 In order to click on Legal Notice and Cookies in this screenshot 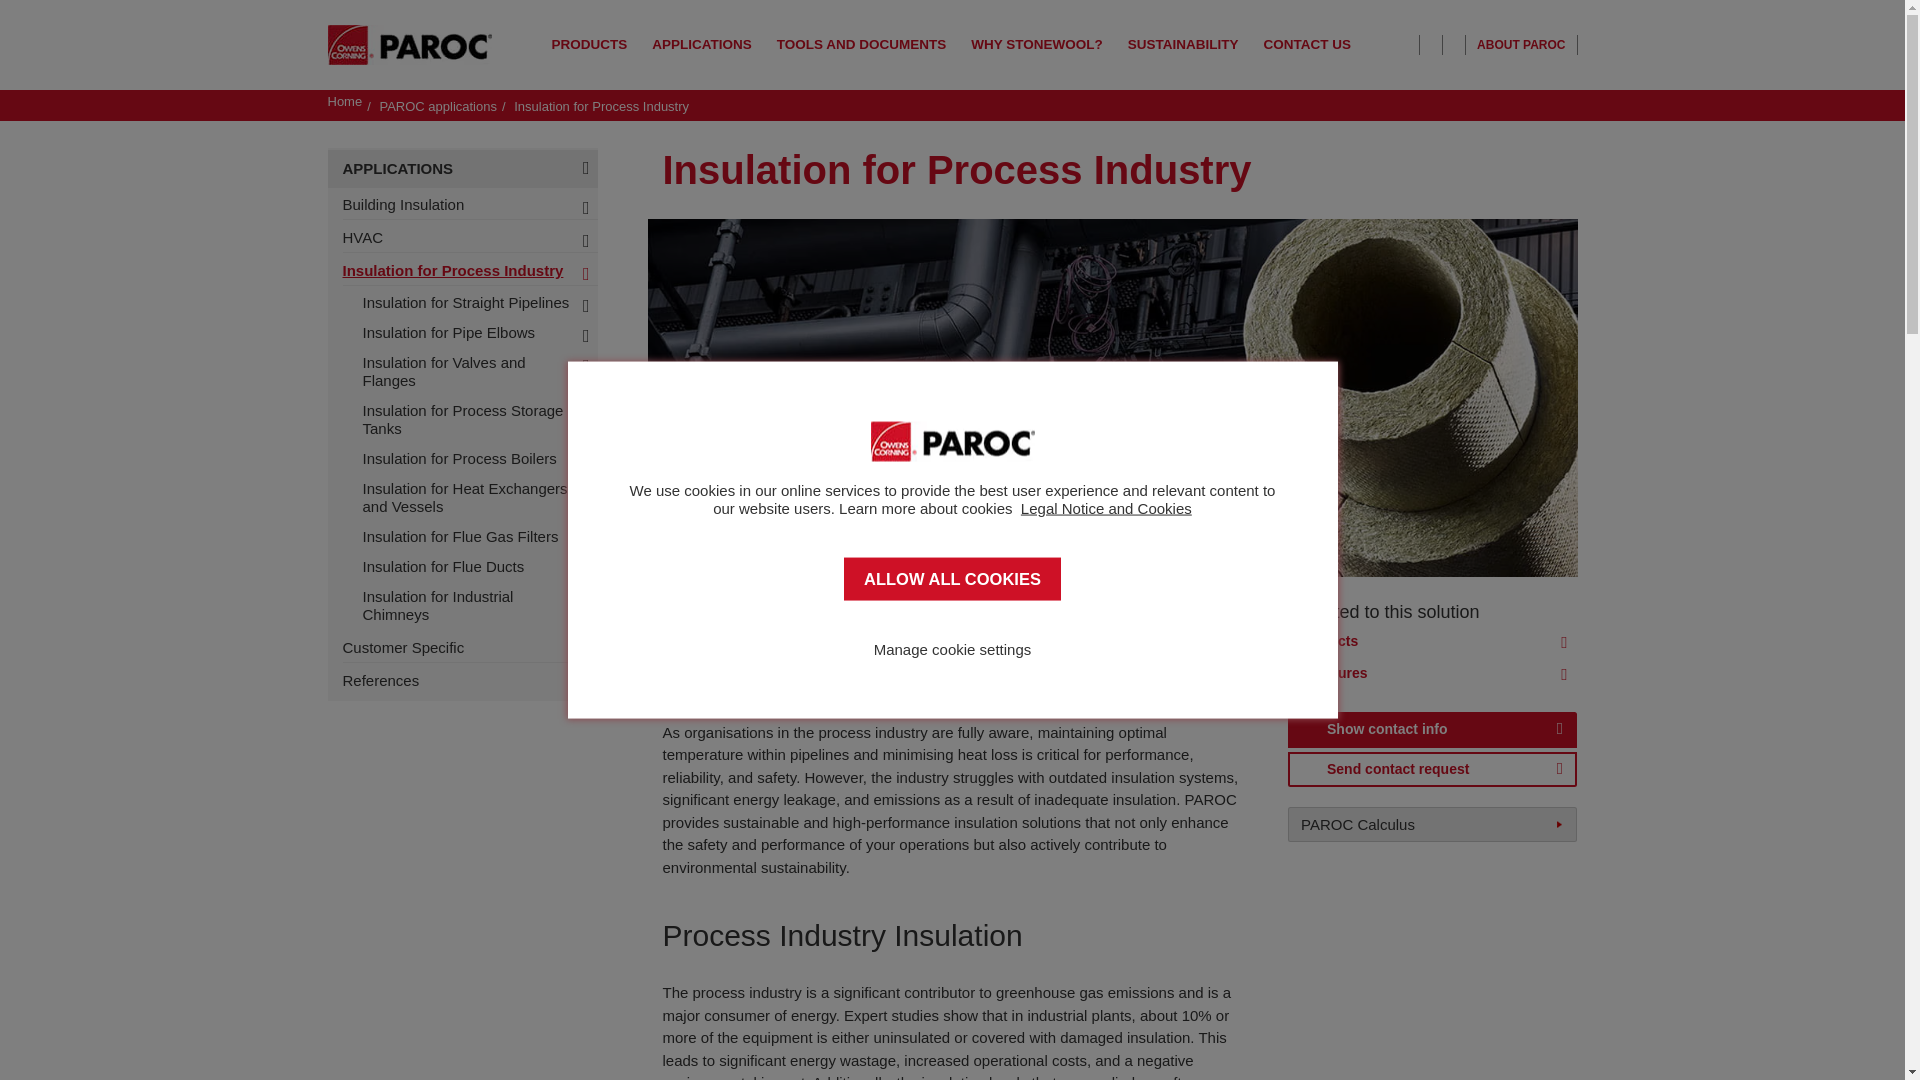, I will do `click(1106, 508)`.